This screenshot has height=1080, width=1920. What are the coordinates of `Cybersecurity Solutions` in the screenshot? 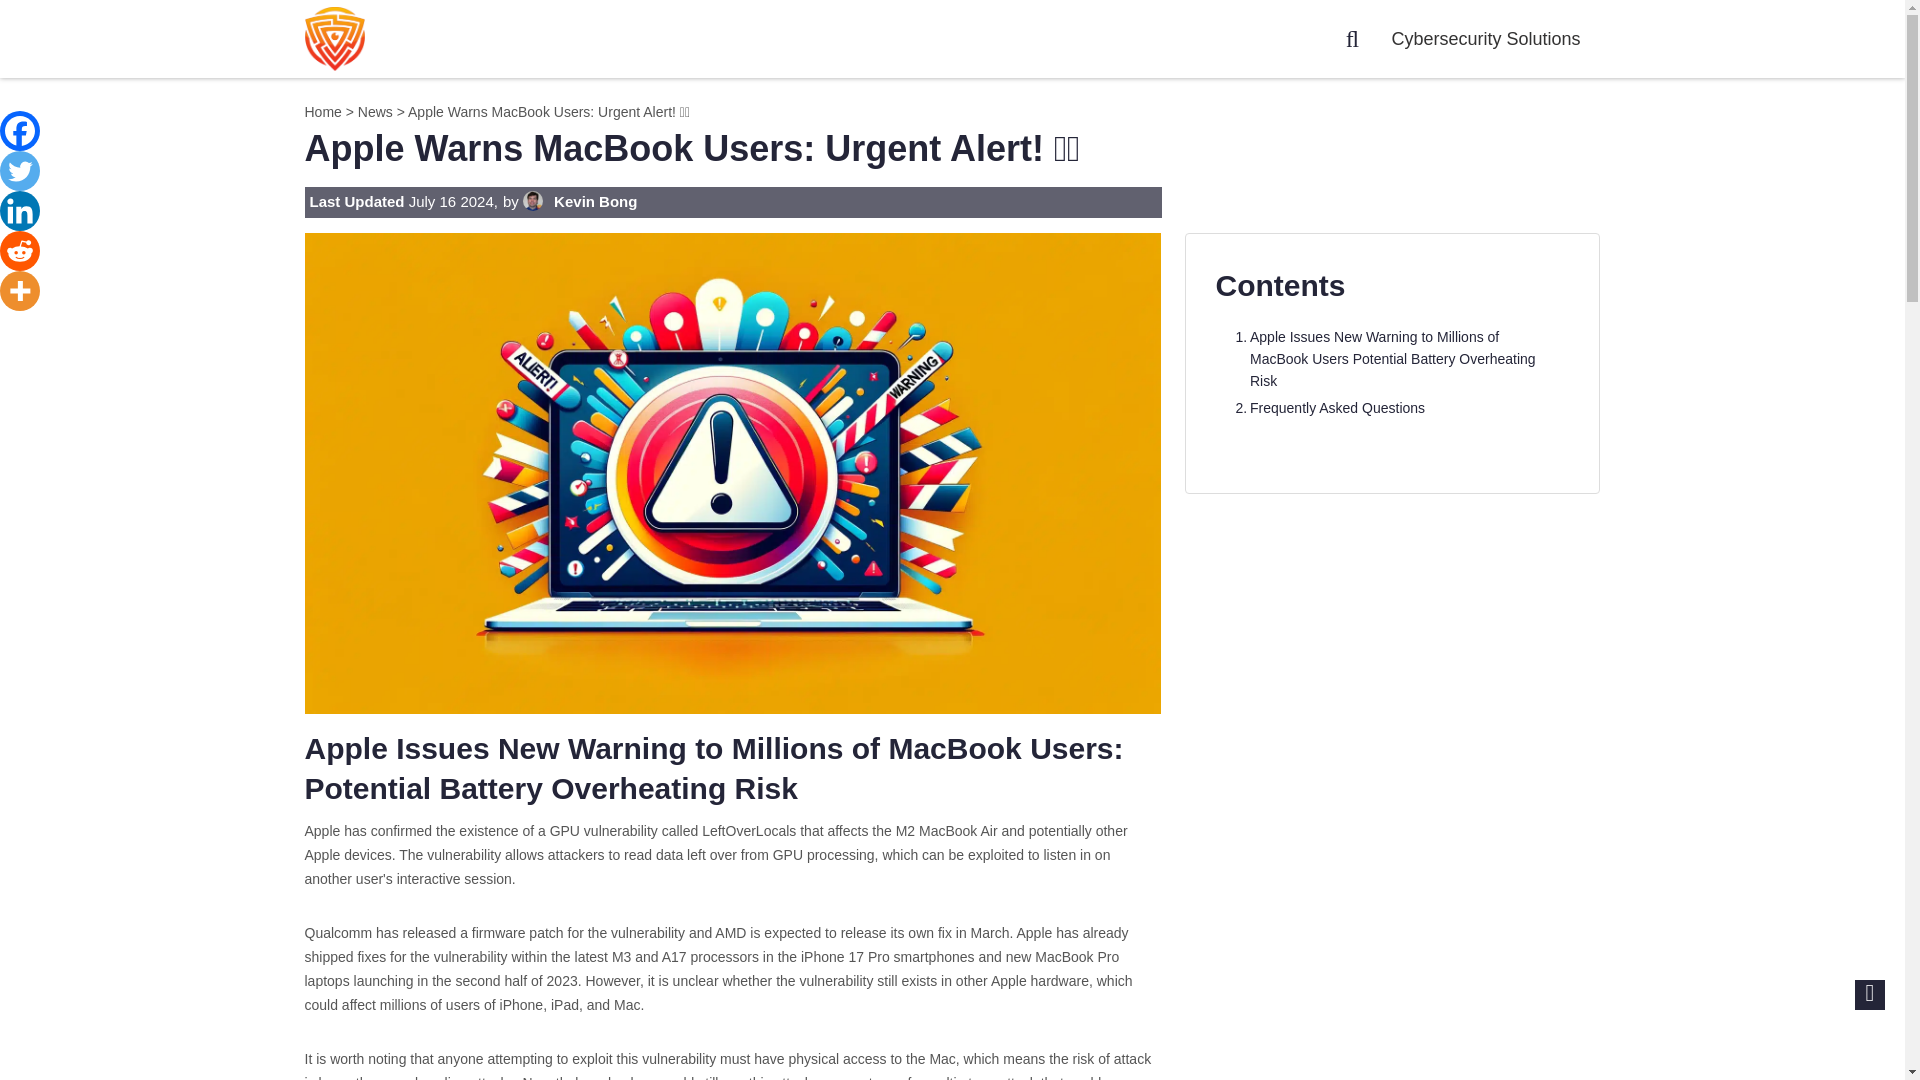 It's located at (1494, 38).